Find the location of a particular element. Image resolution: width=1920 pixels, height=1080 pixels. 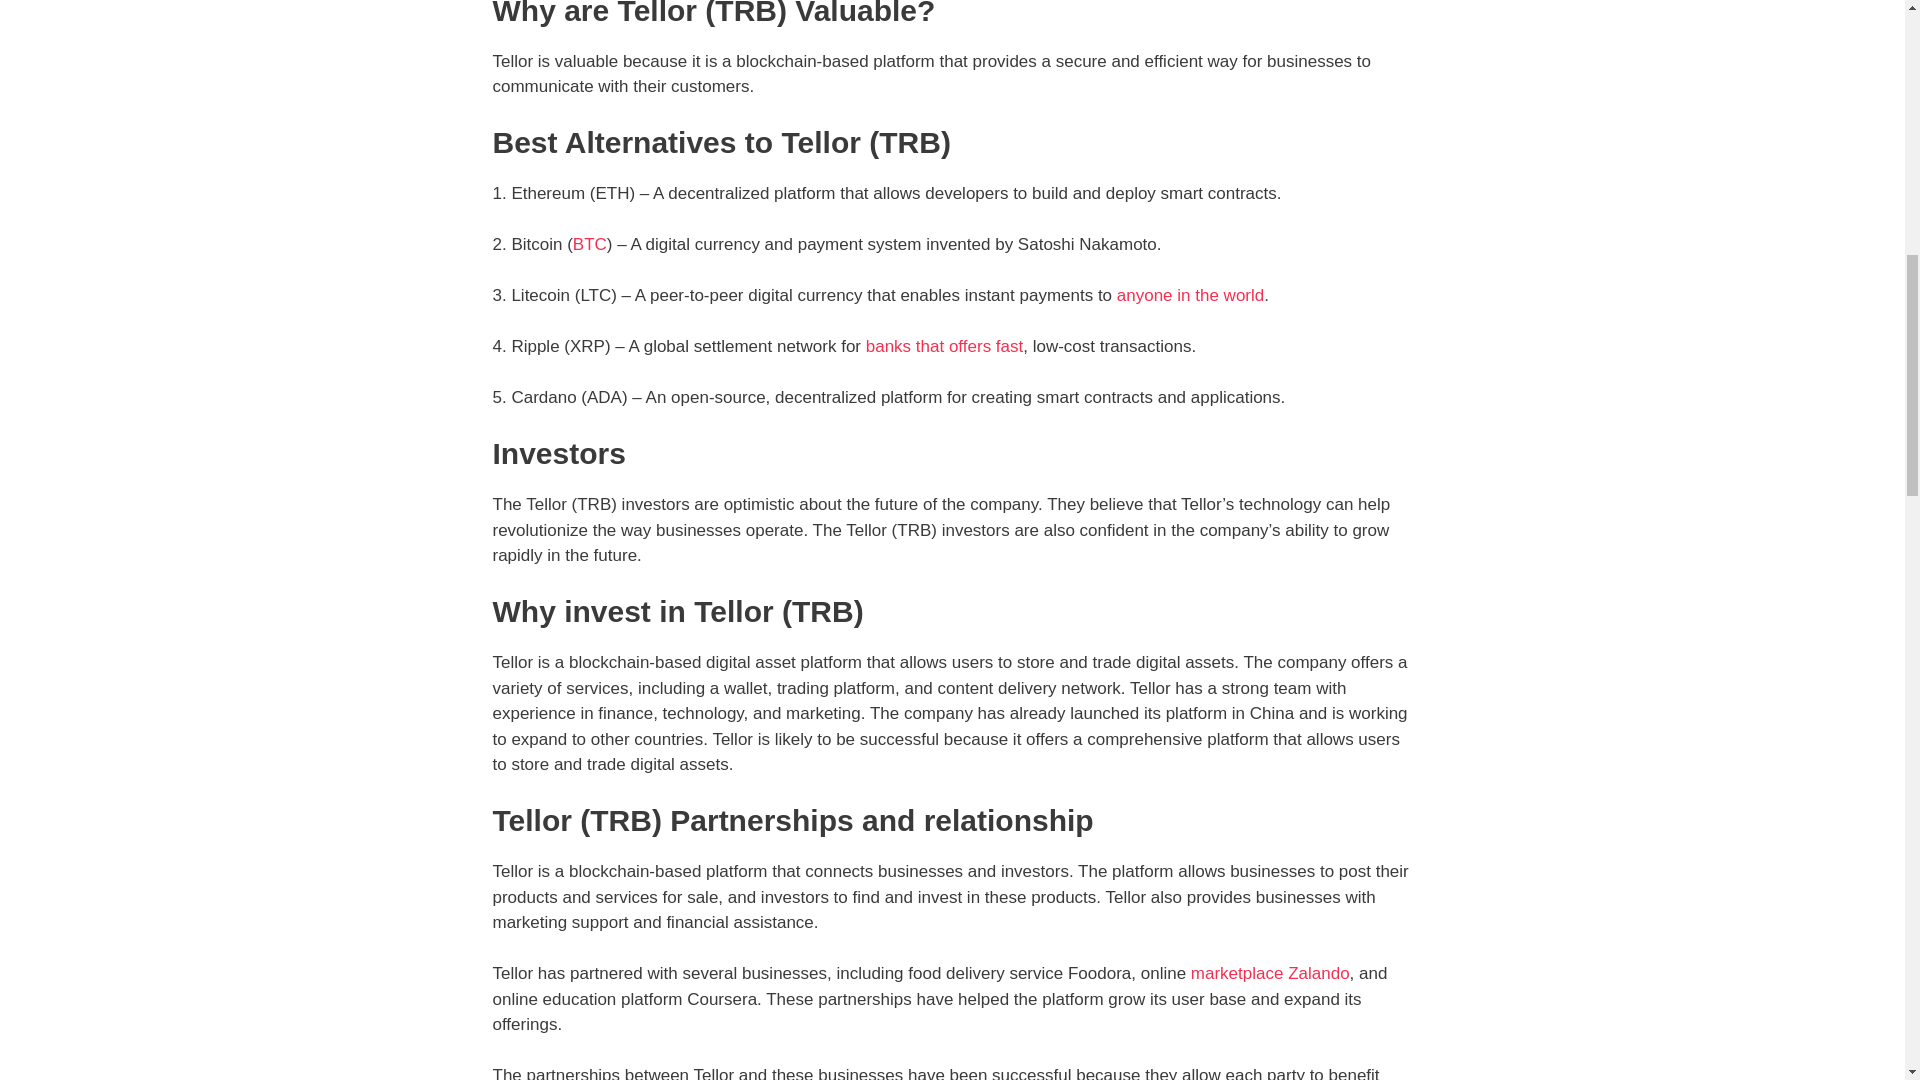

BTC is located at coordinates (589, 244).